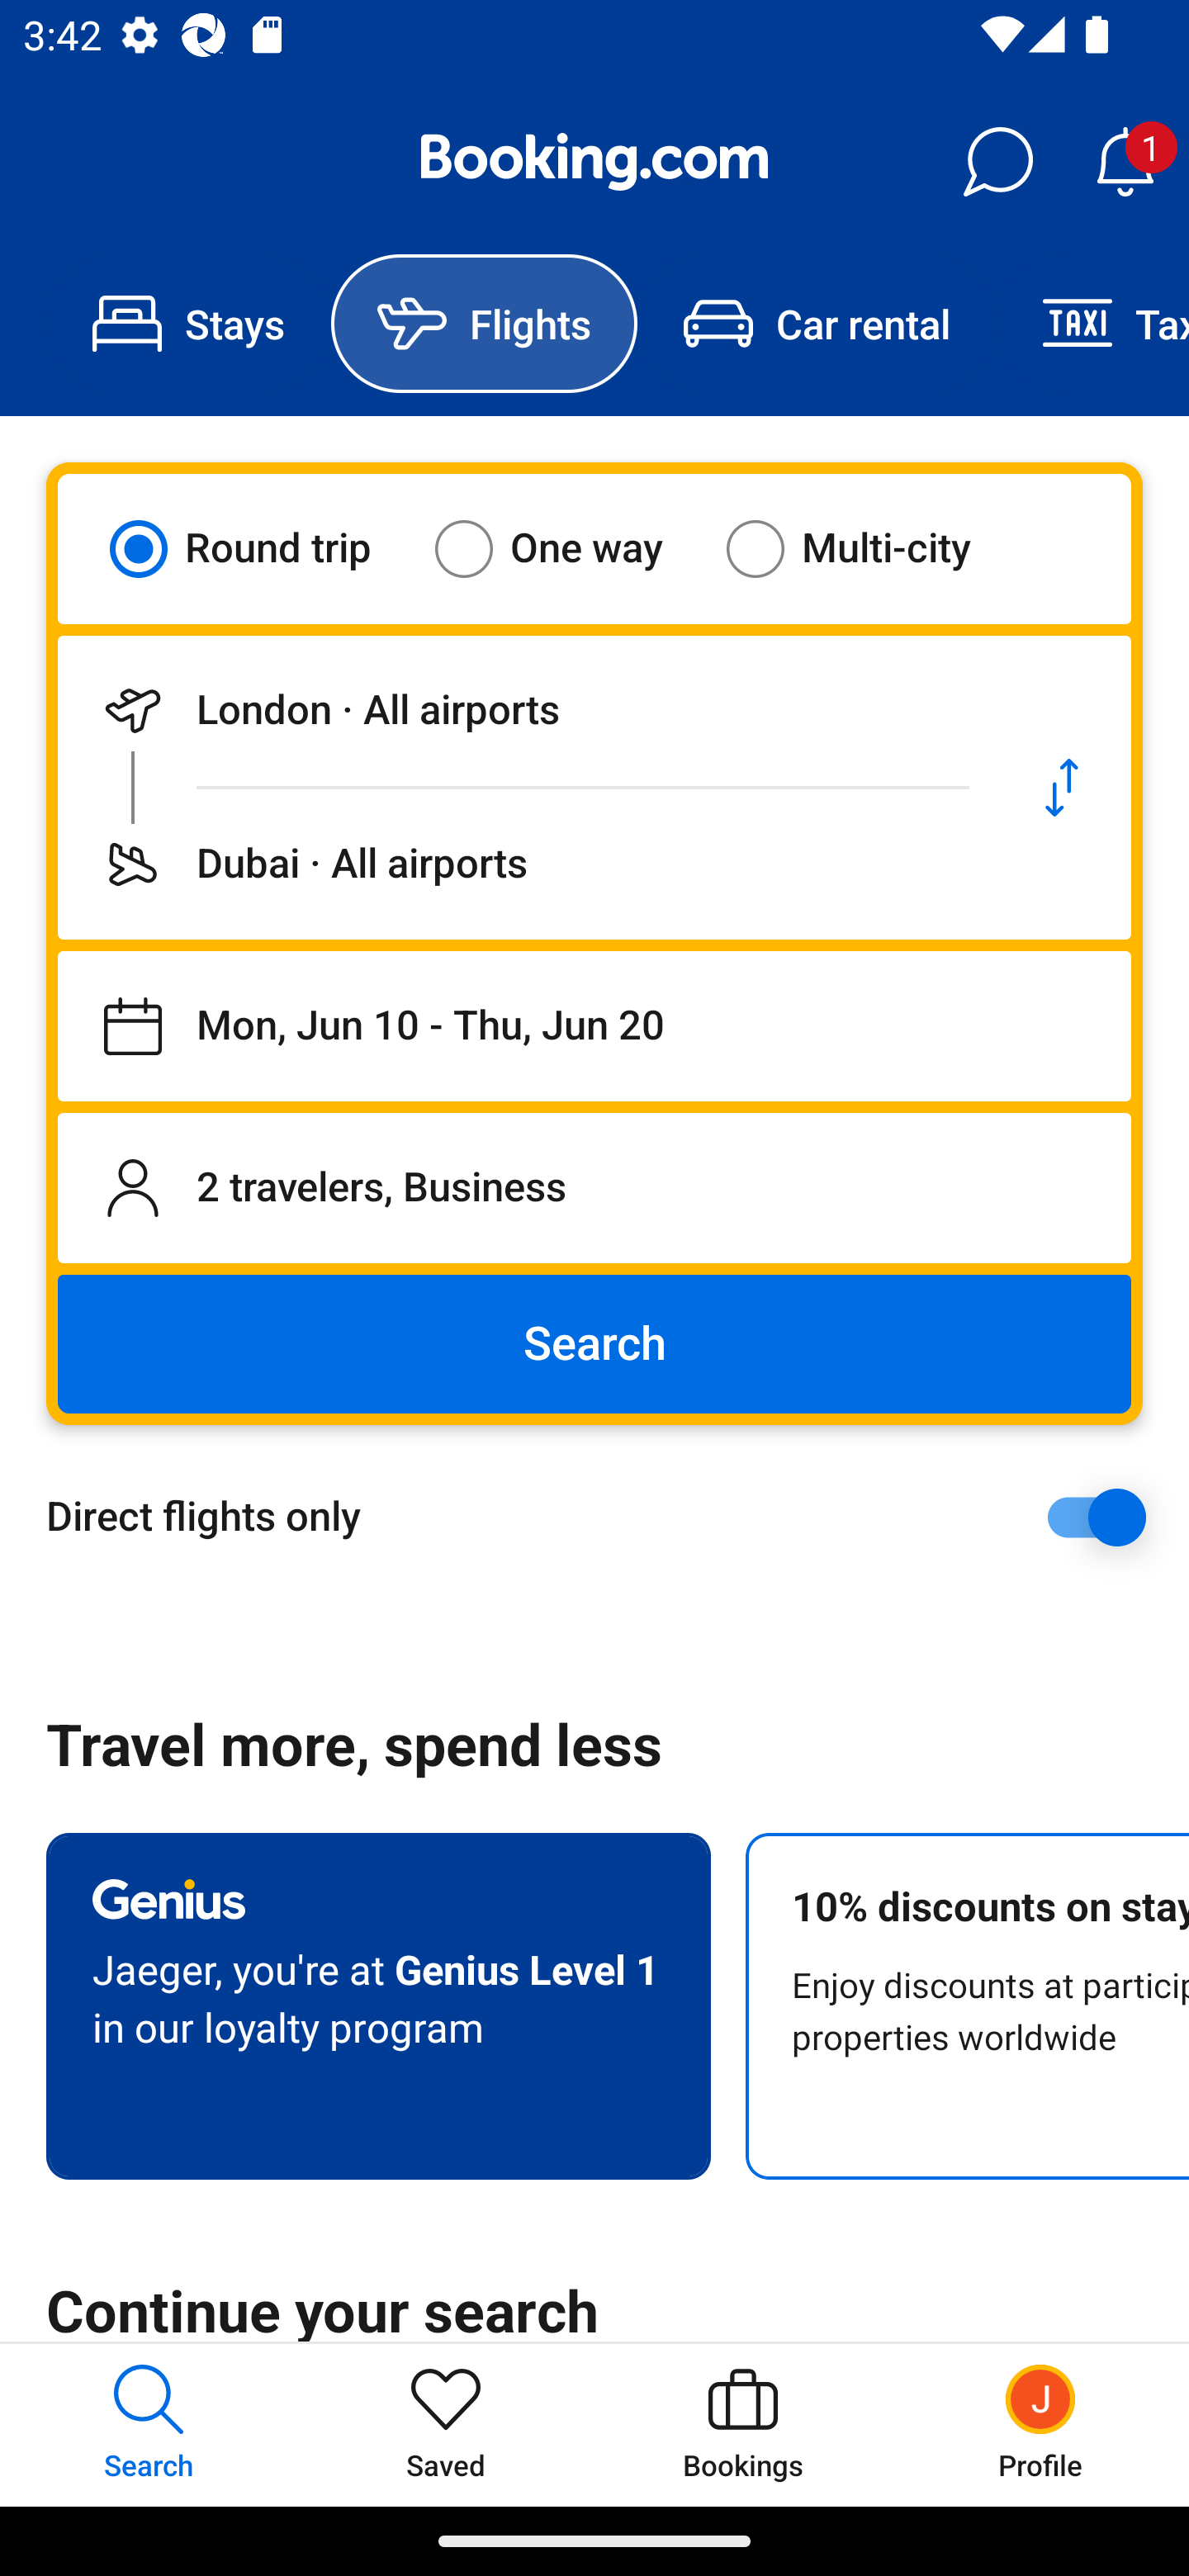 This screenshot has height=2576, width=1189. I want to click on One way, so click(569, 548).